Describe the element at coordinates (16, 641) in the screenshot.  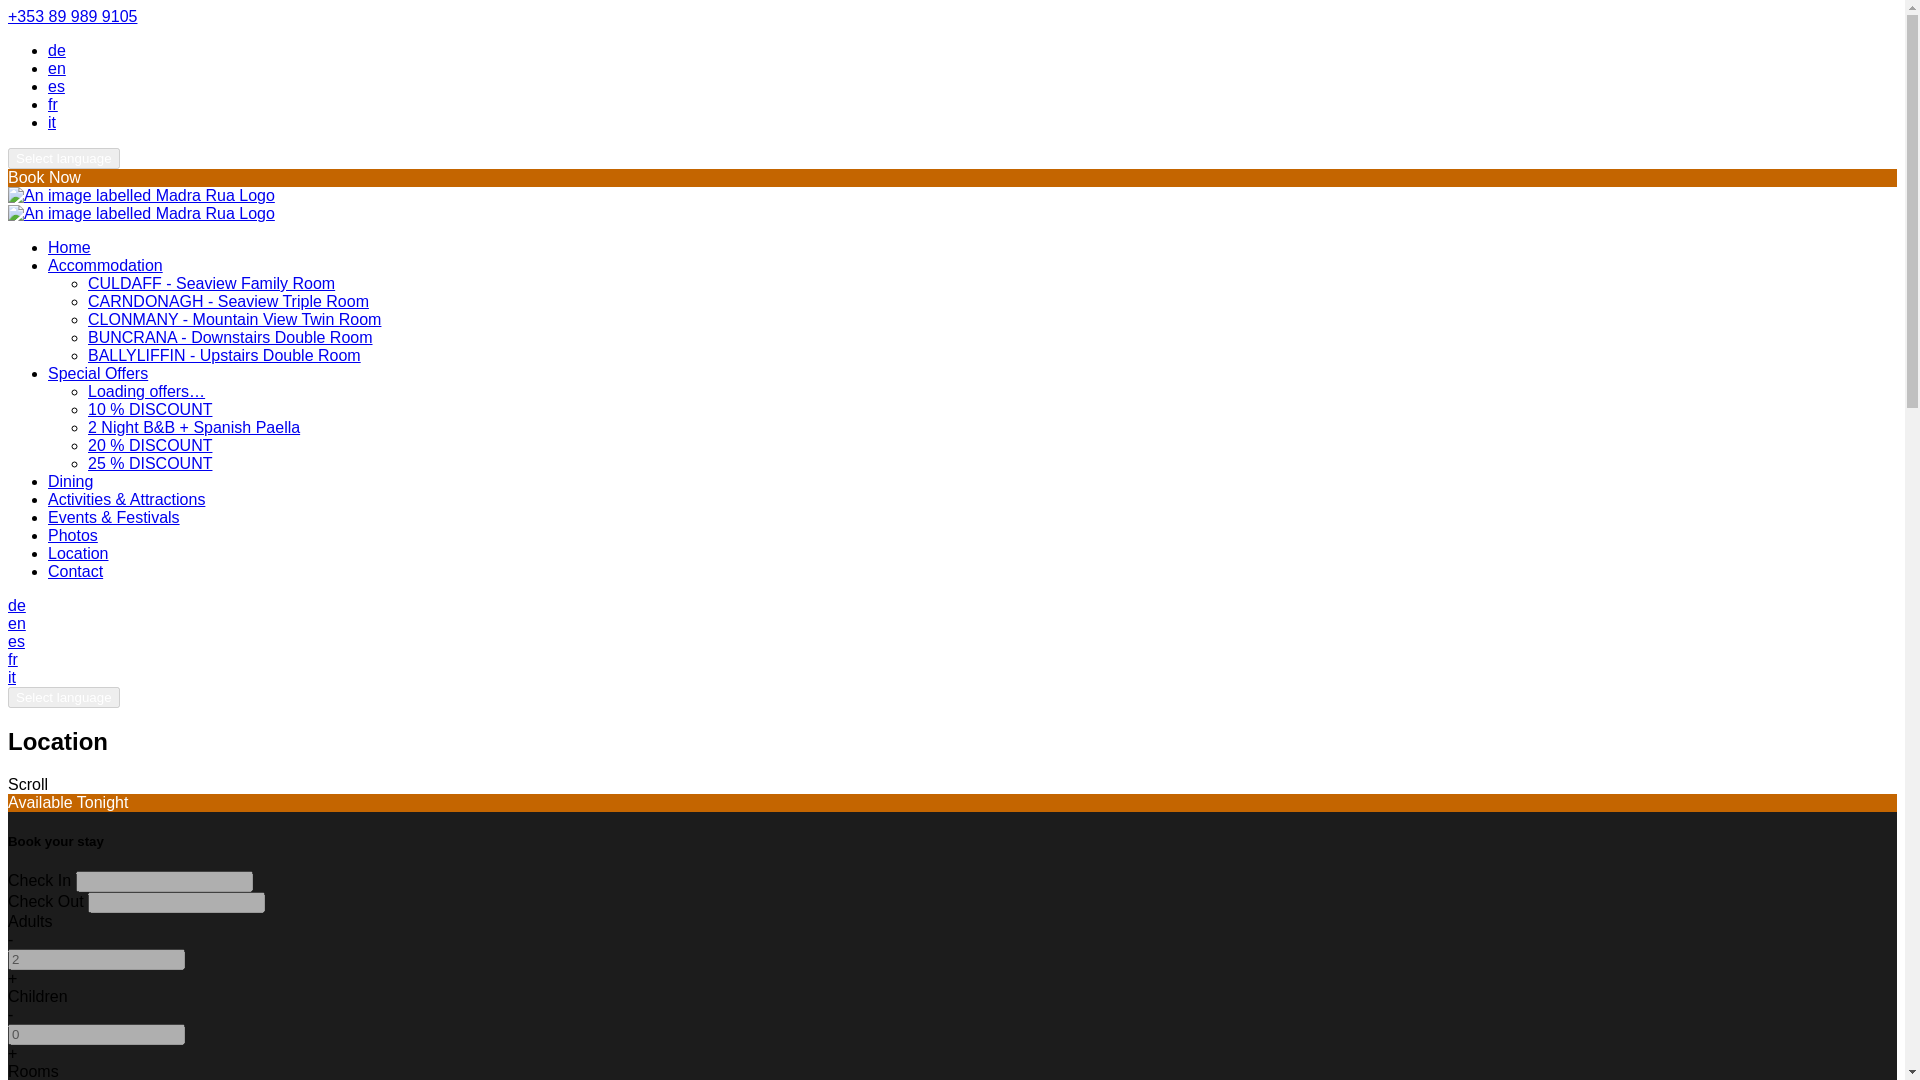
I see `es` at that location.